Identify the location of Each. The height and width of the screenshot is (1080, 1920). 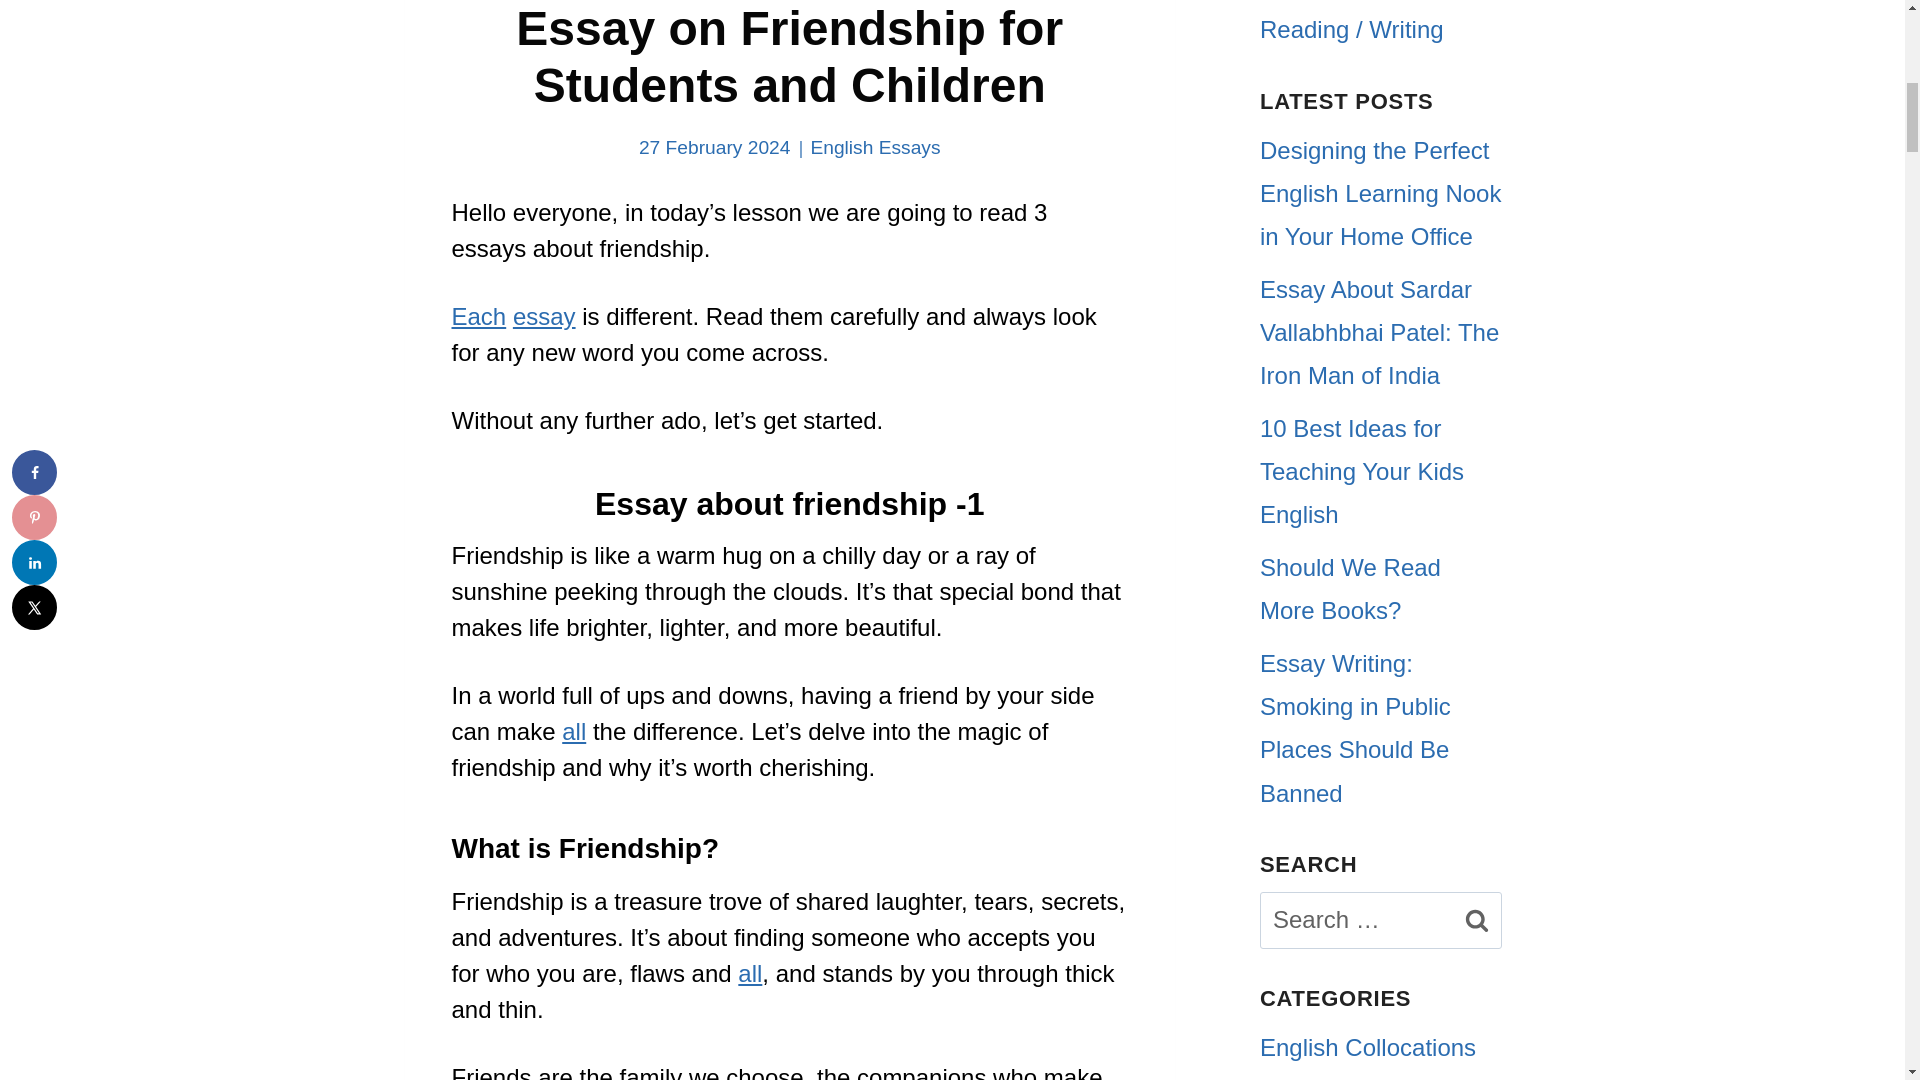
(478, 316).